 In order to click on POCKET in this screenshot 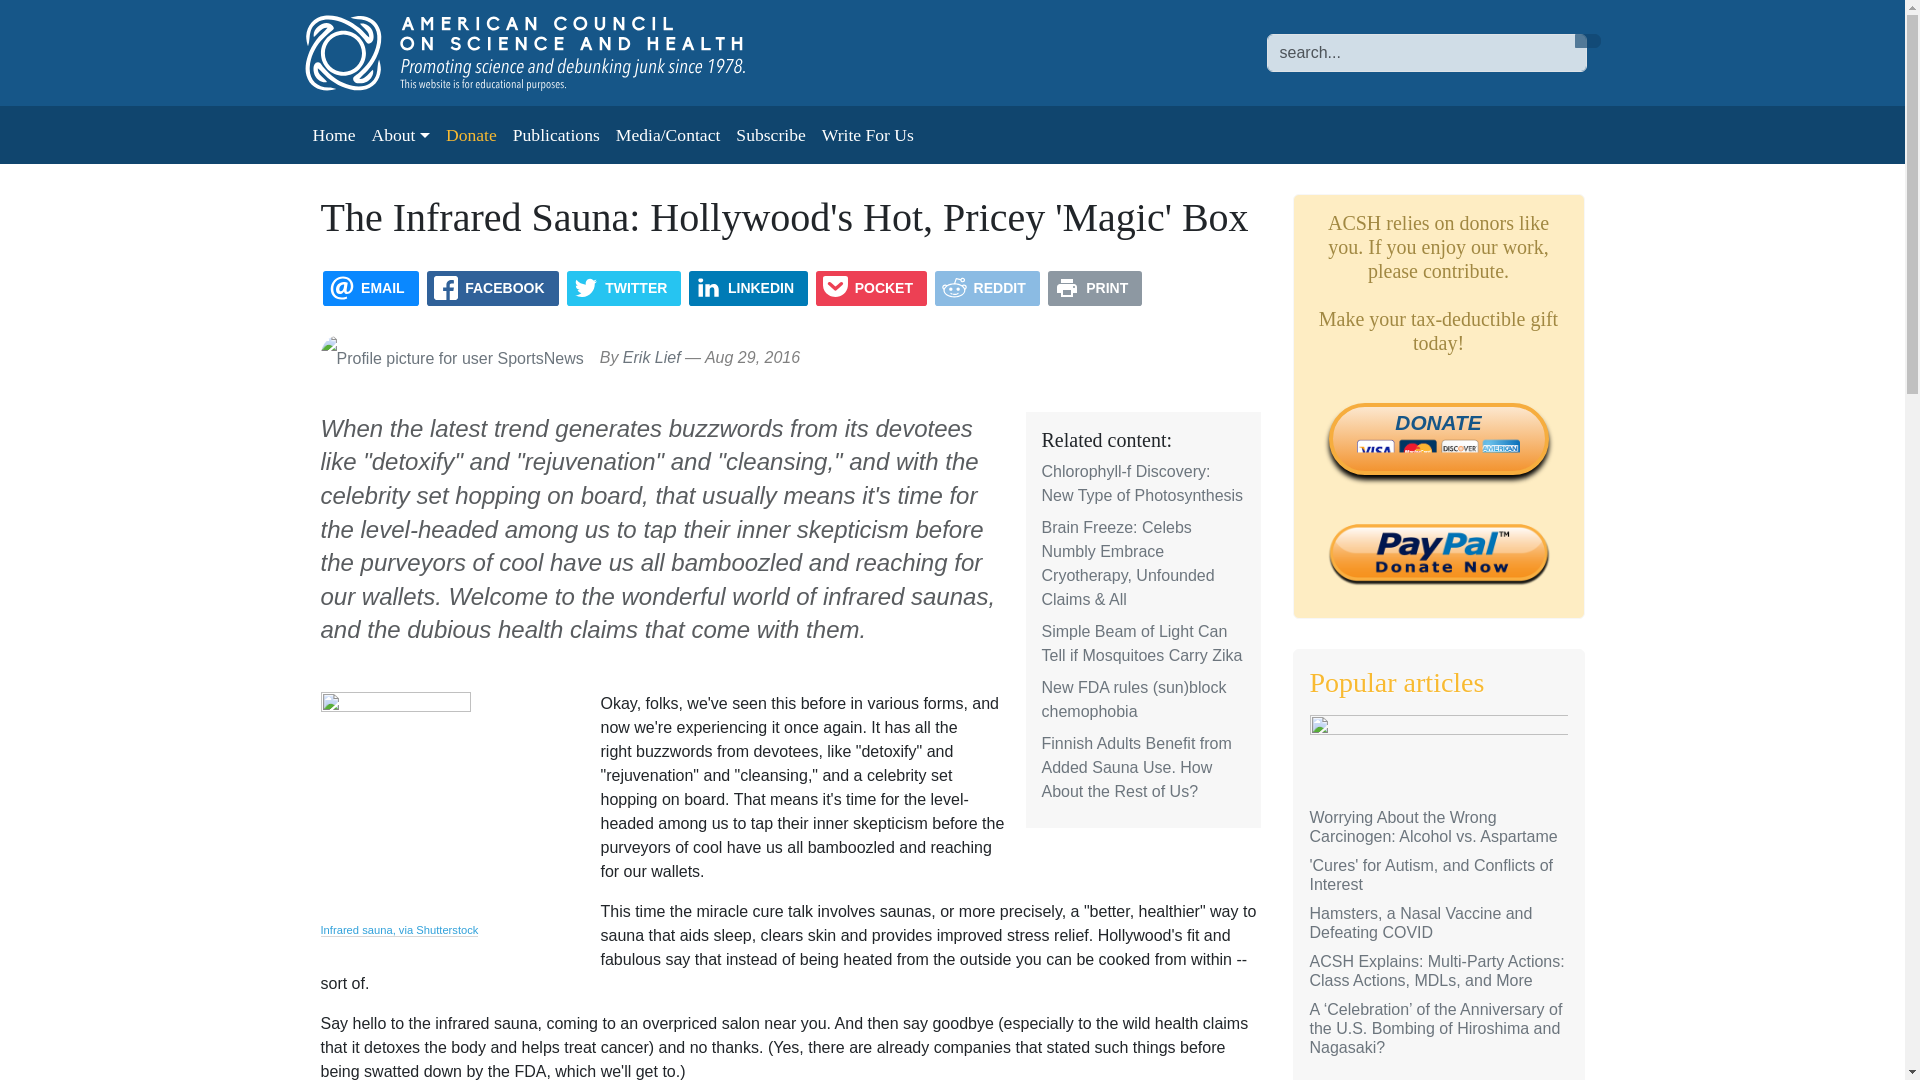, I will do `click(872, 288)`.